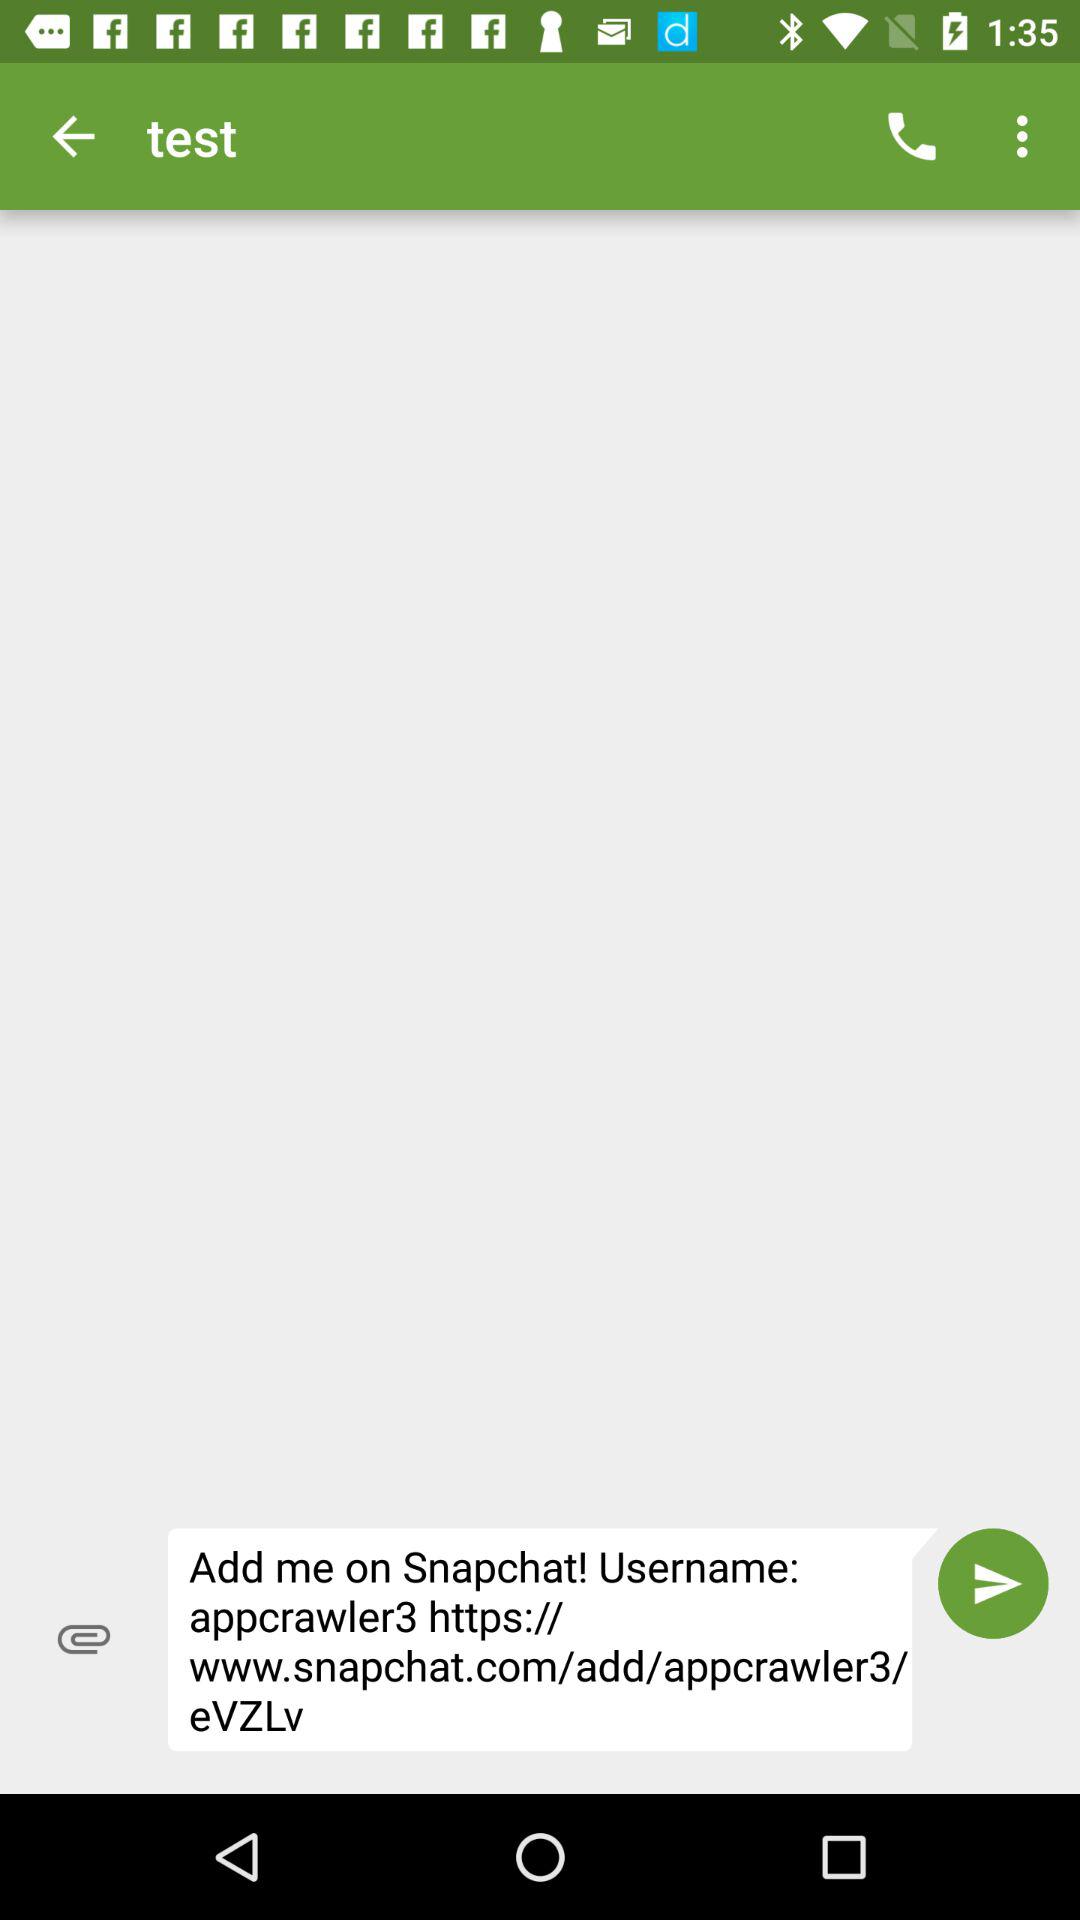 The width and height of the screenshot is (1080, 1920). What do you see at coordinates (993, 1583) in the screenshot?
I see `choose the icon to the right of add me on icon` at bounding box center [993, 1583].